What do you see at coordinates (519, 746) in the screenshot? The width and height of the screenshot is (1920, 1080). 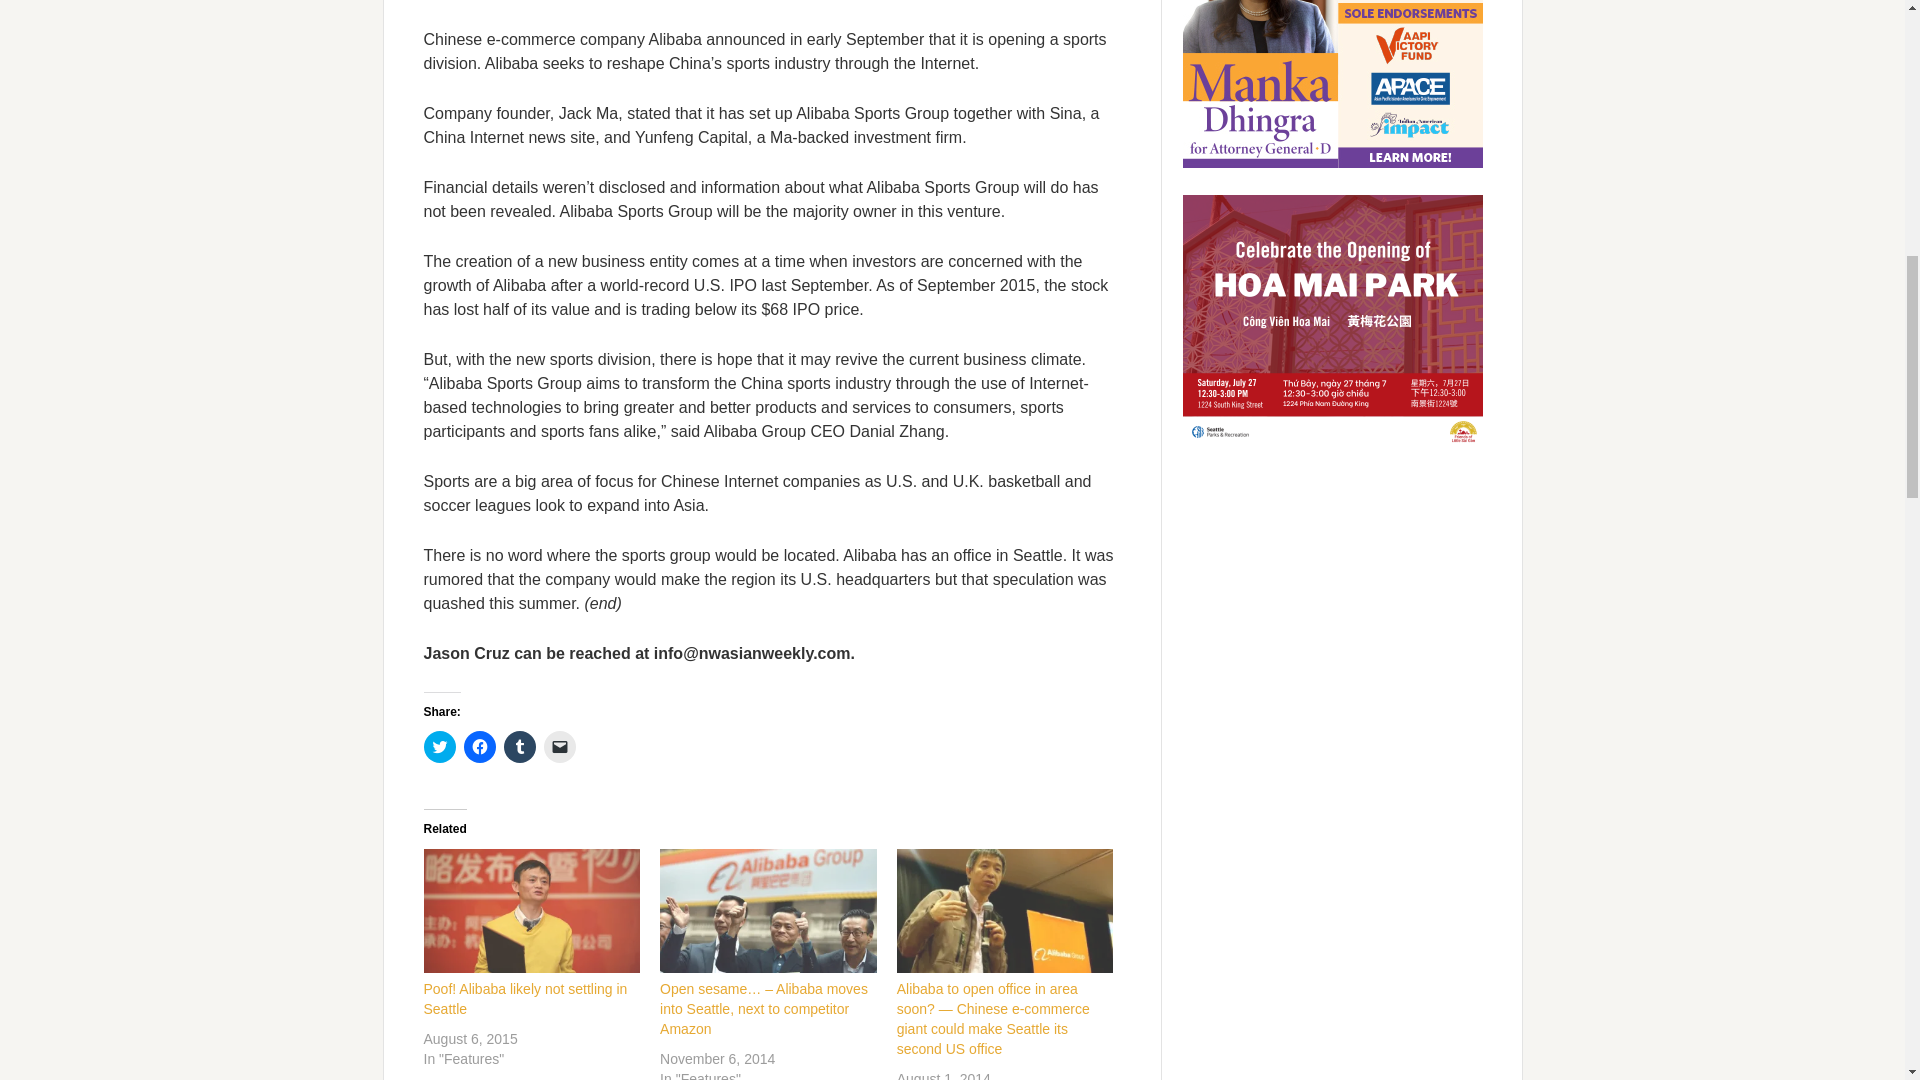 I see `Click to share on Tumblr` at bounding box center [519, 746].